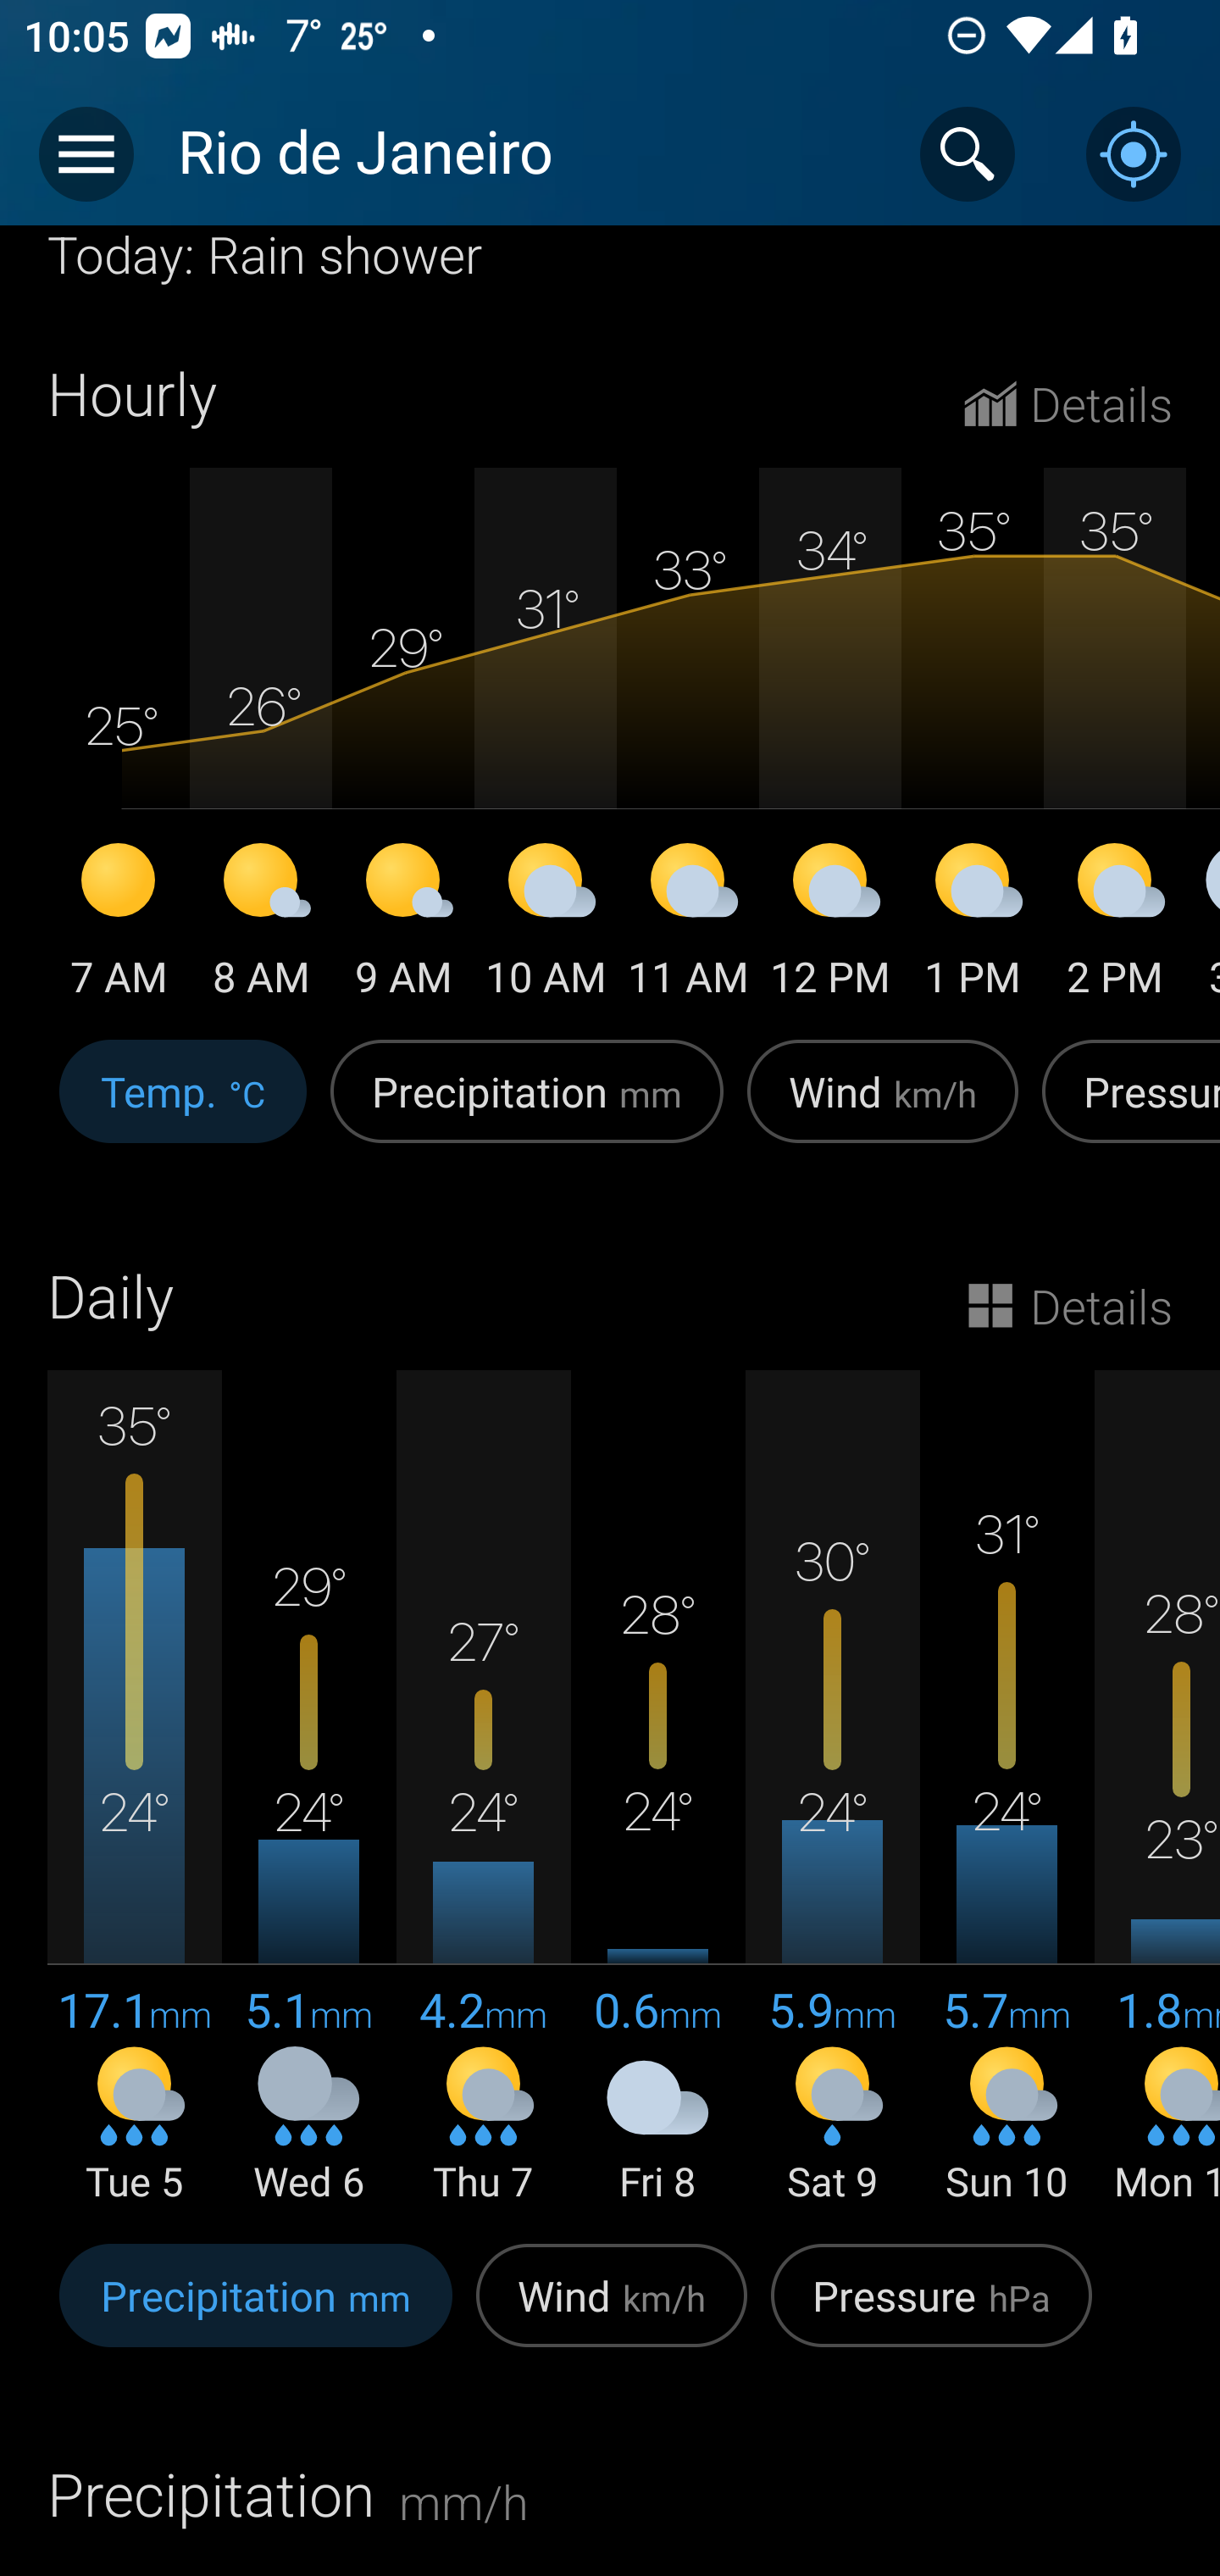 Image resolution: width=1220 pixels, height=2576 pixels. I want to click on Pressure hPa, so click(931, 2313).